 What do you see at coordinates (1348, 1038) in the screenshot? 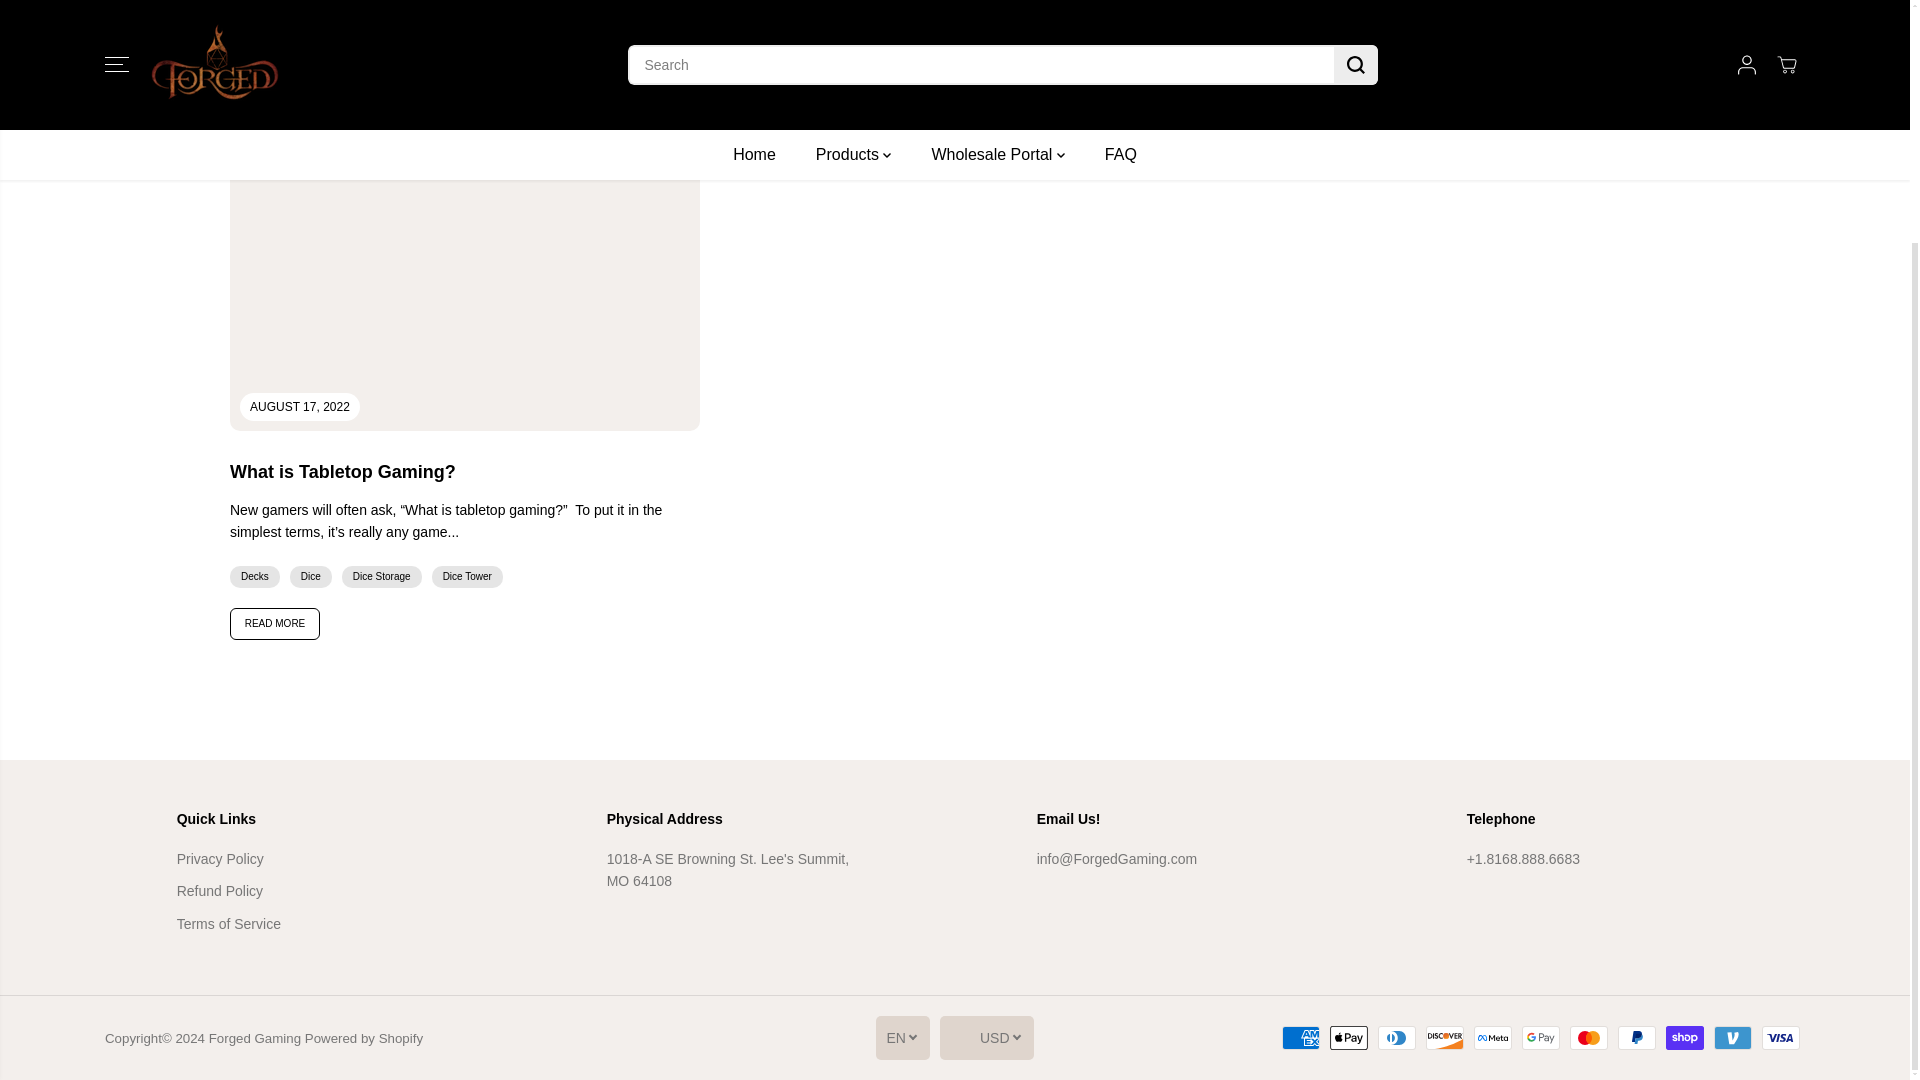
I see `Apple Pay` at bounding box center [1348, 1038].